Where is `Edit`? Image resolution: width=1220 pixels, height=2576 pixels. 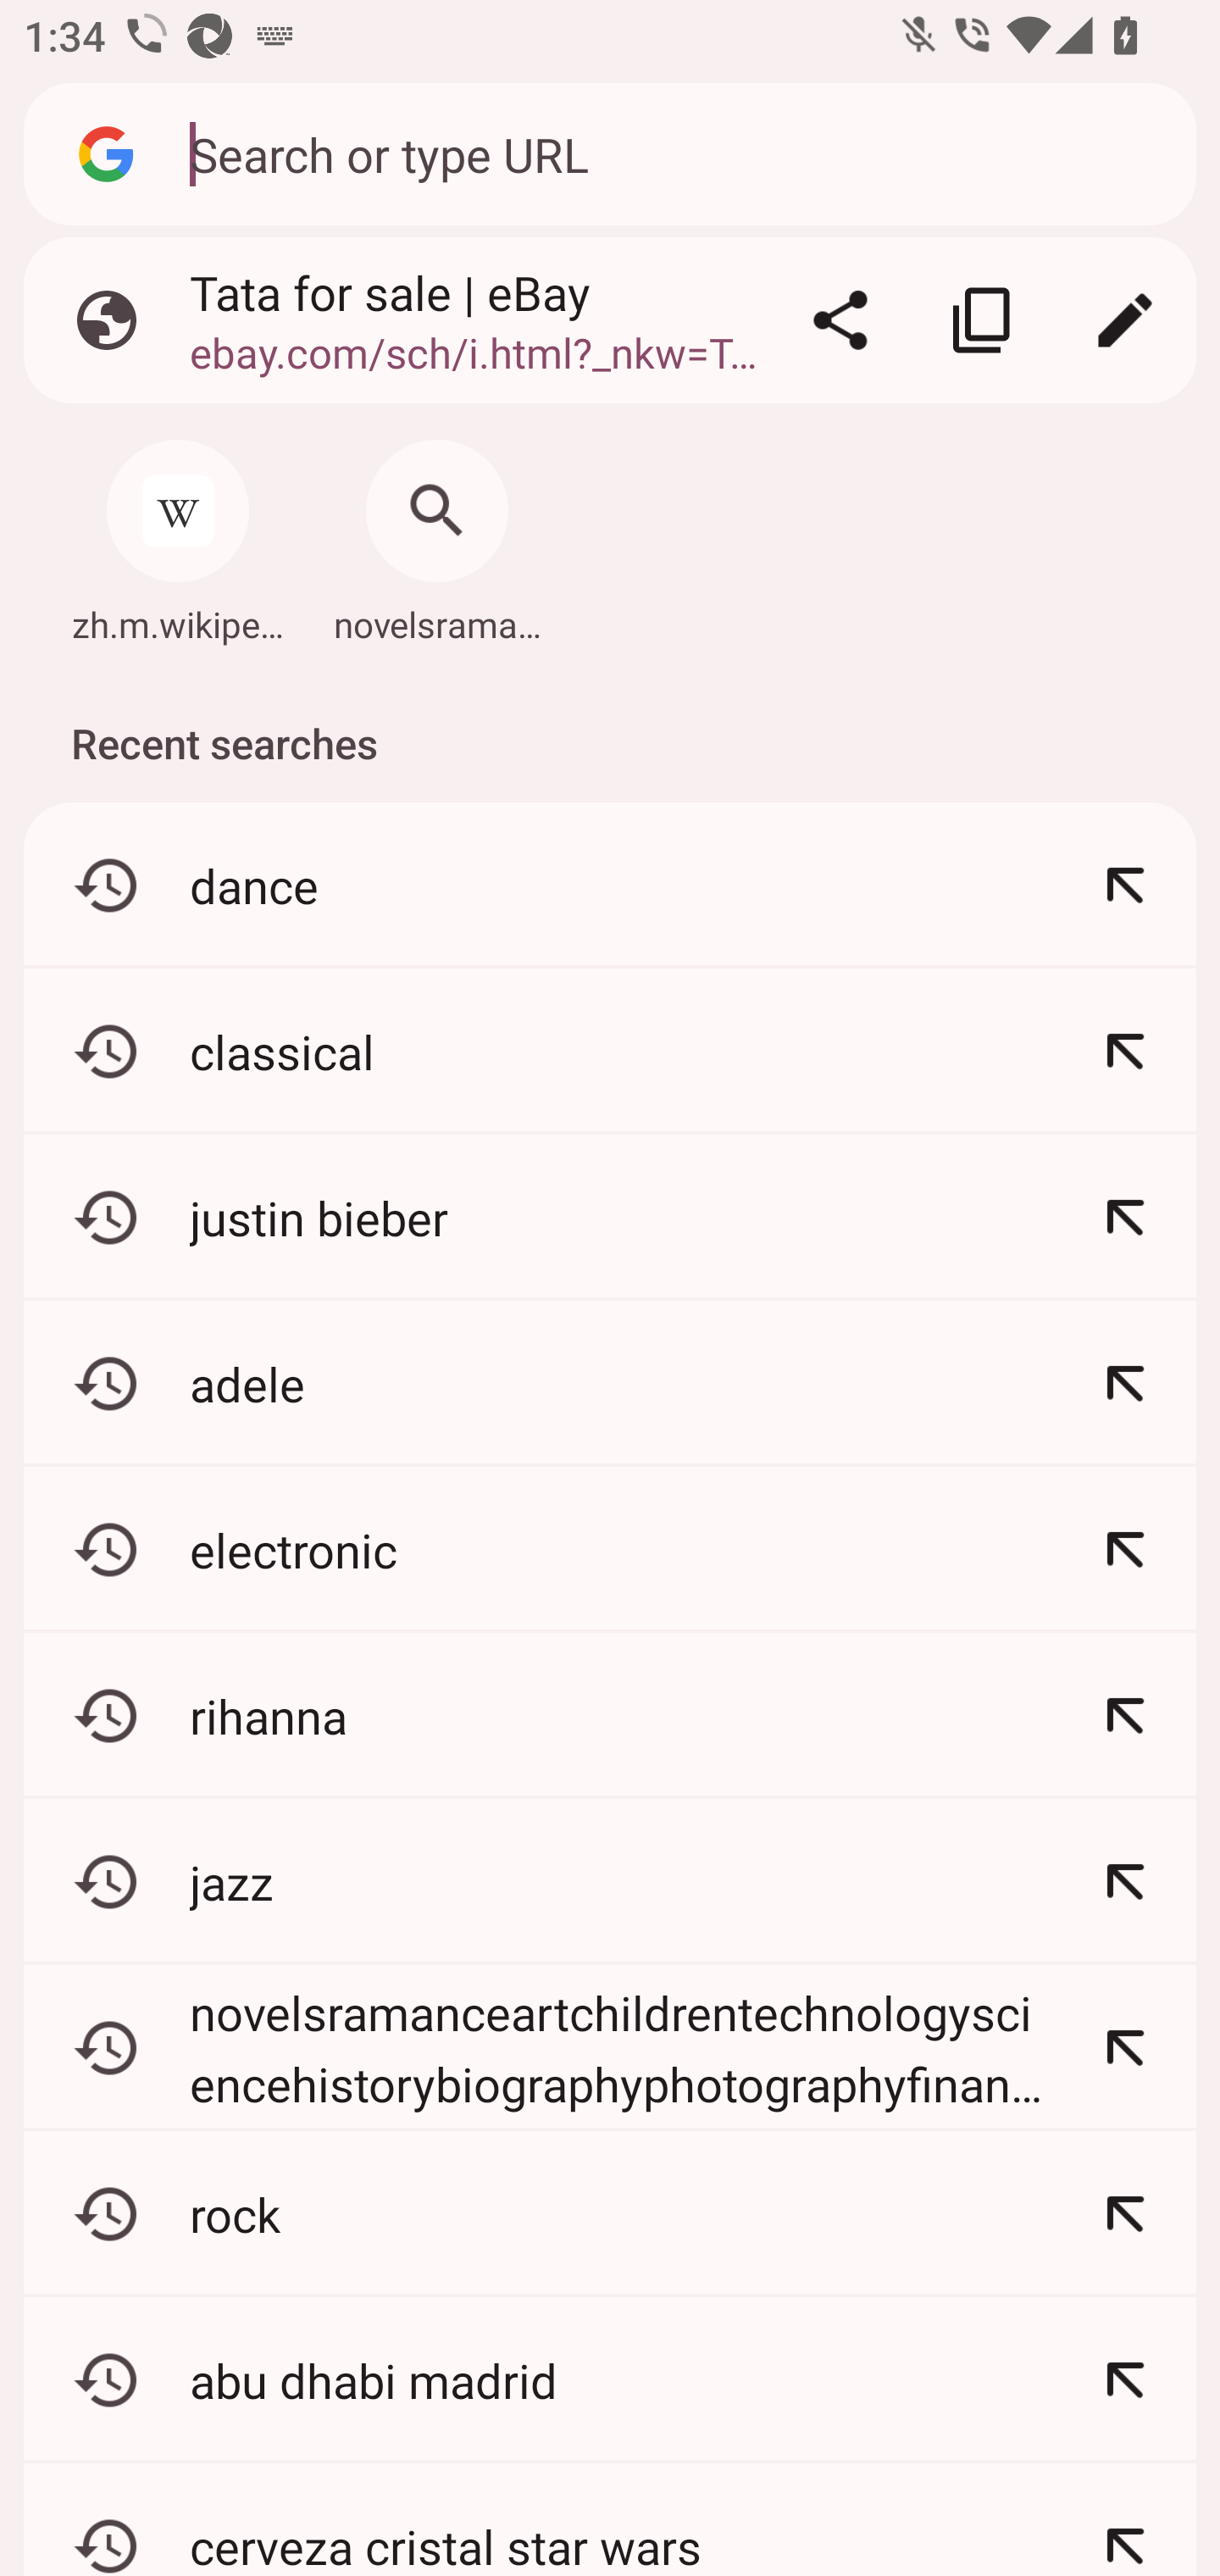 Edit is located at coordinates (1125, 320).